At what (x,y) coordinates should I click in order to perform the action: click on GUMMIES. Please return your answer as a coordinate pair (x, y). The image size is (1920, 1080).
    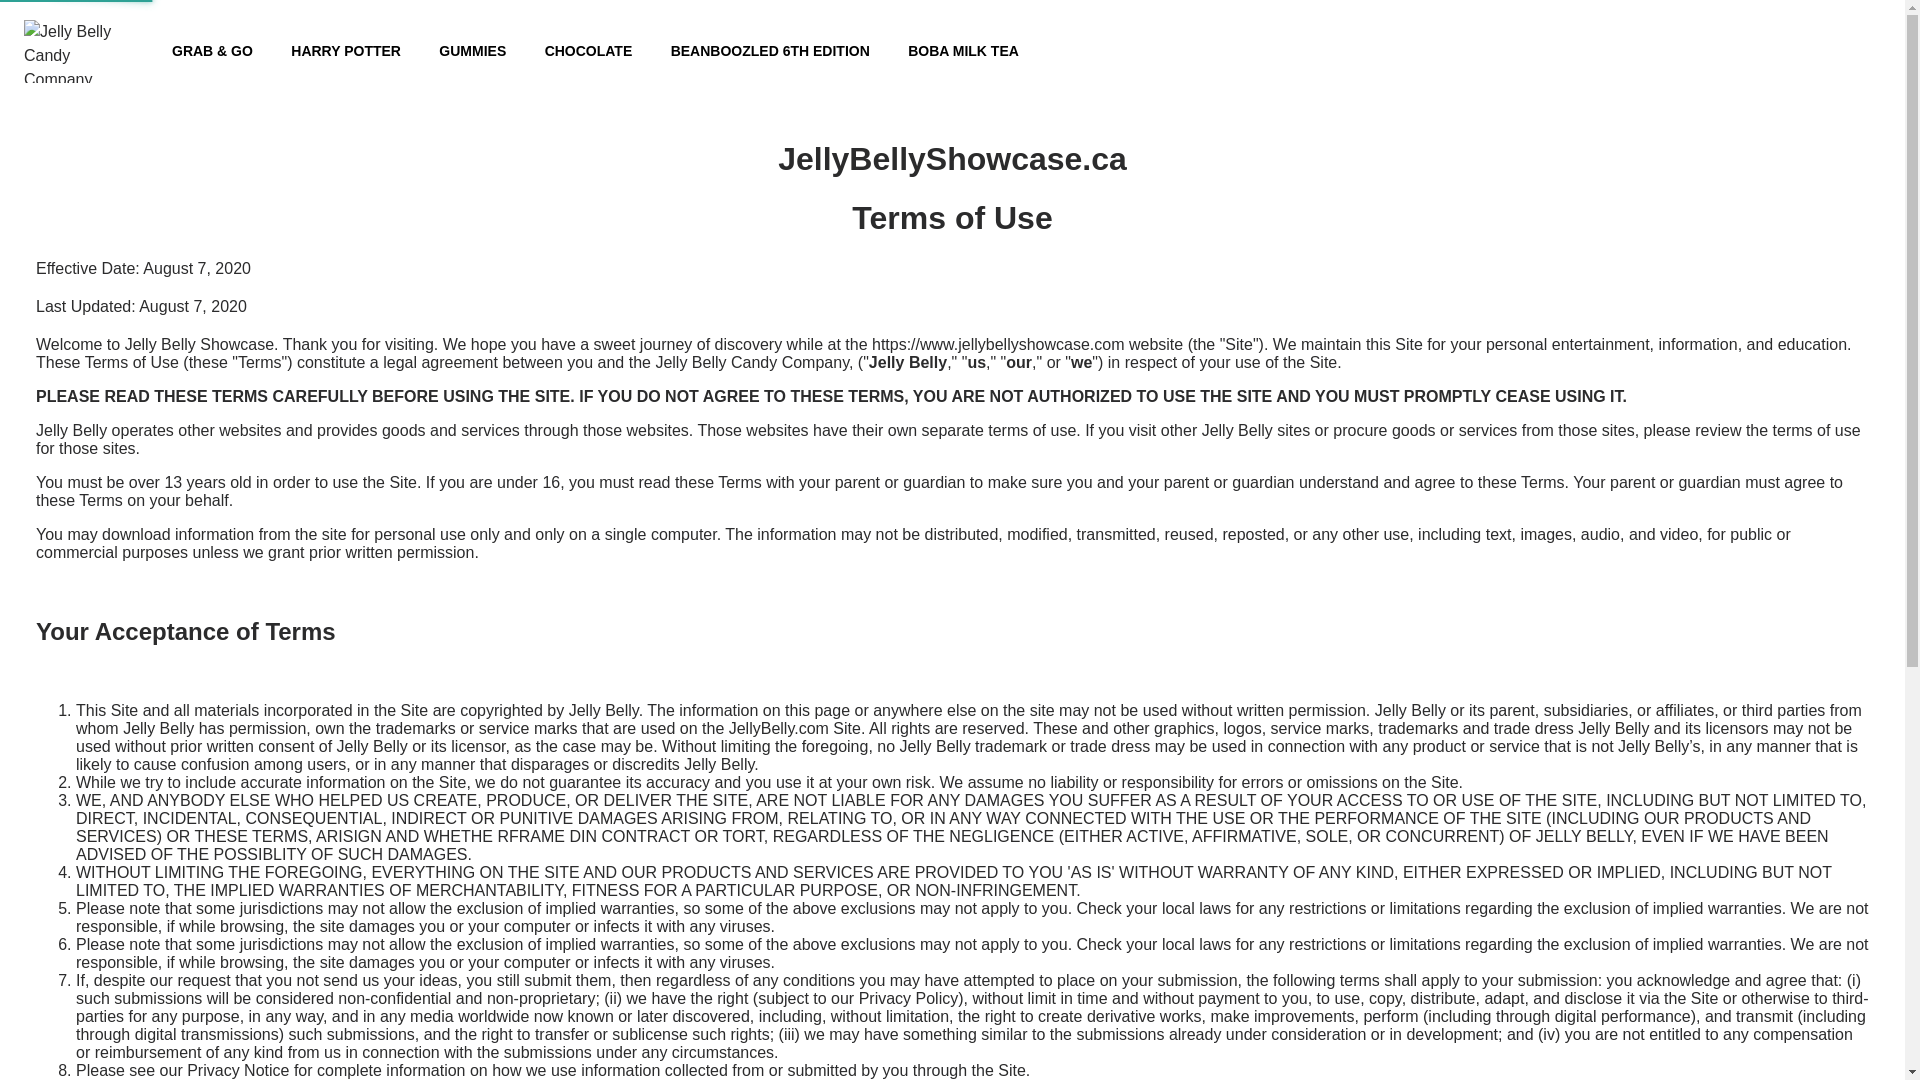
    Looking at the image, I should click on (472, 51).